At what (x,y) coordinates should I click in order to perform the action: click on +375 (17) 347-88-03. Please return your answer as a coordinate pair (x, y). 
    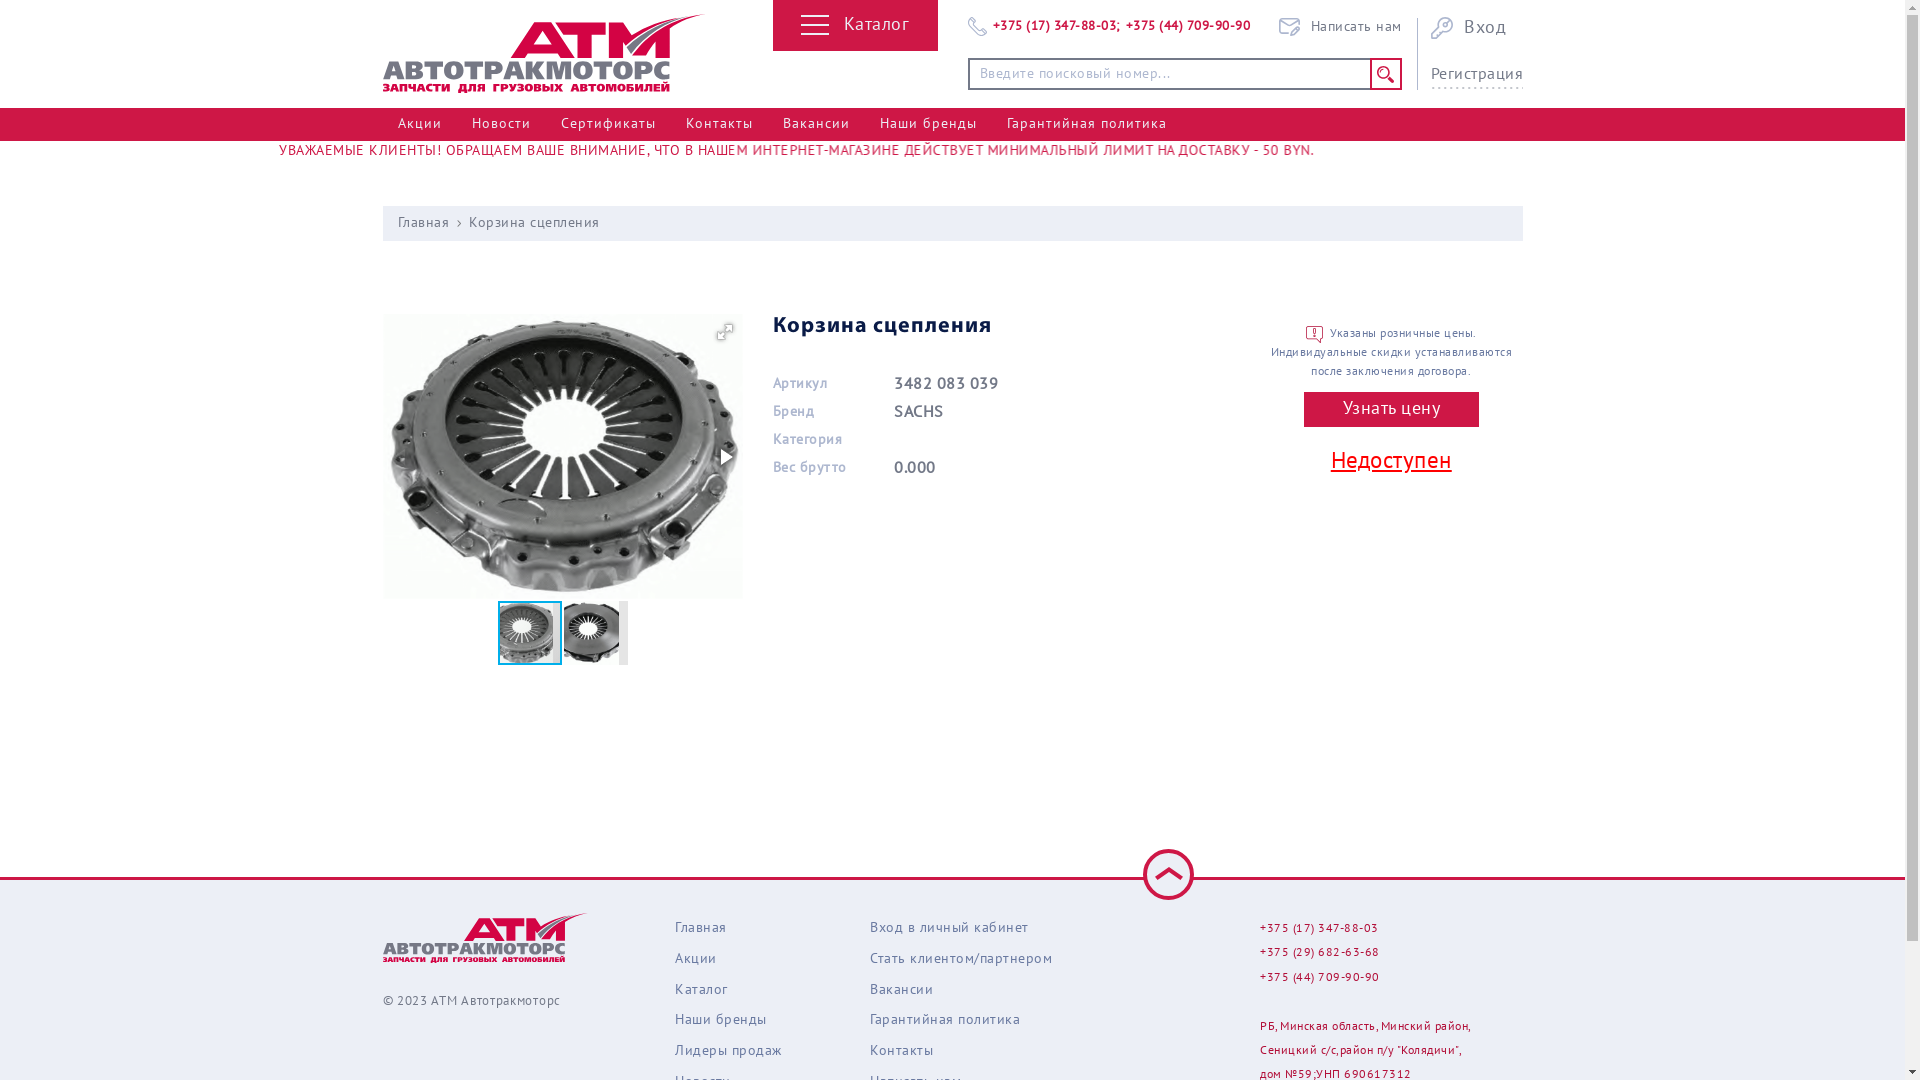
    Looking at the image, I should click on (1320, 928).